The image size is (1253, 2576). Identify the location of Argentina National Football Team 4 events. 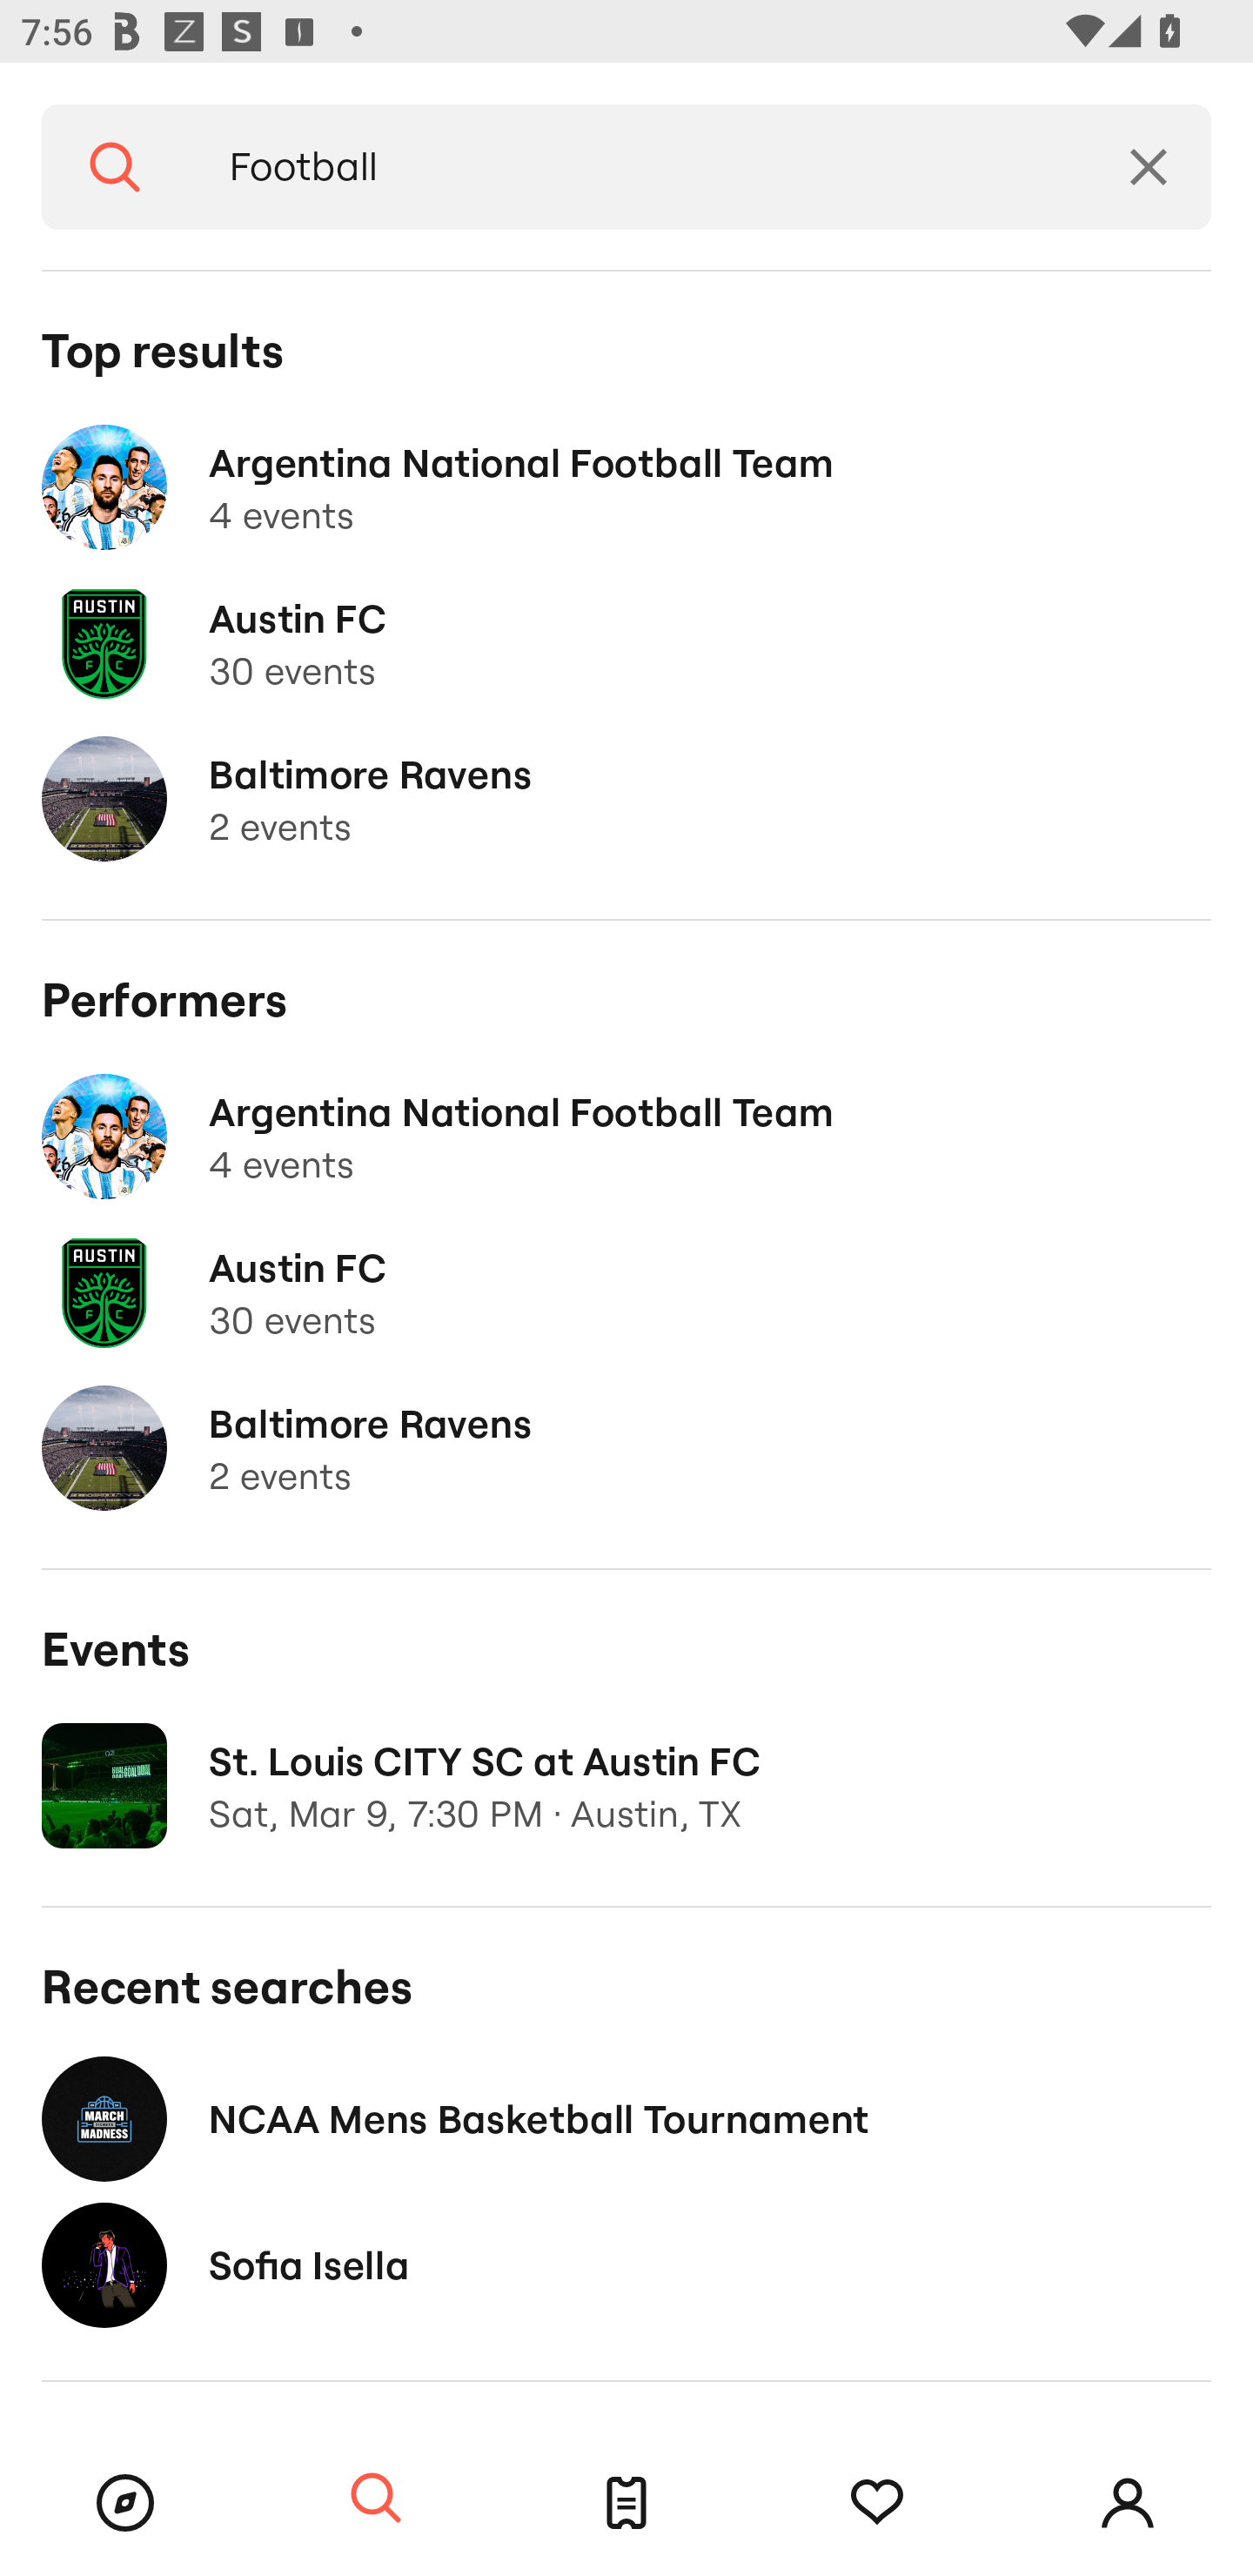
(626, 487).